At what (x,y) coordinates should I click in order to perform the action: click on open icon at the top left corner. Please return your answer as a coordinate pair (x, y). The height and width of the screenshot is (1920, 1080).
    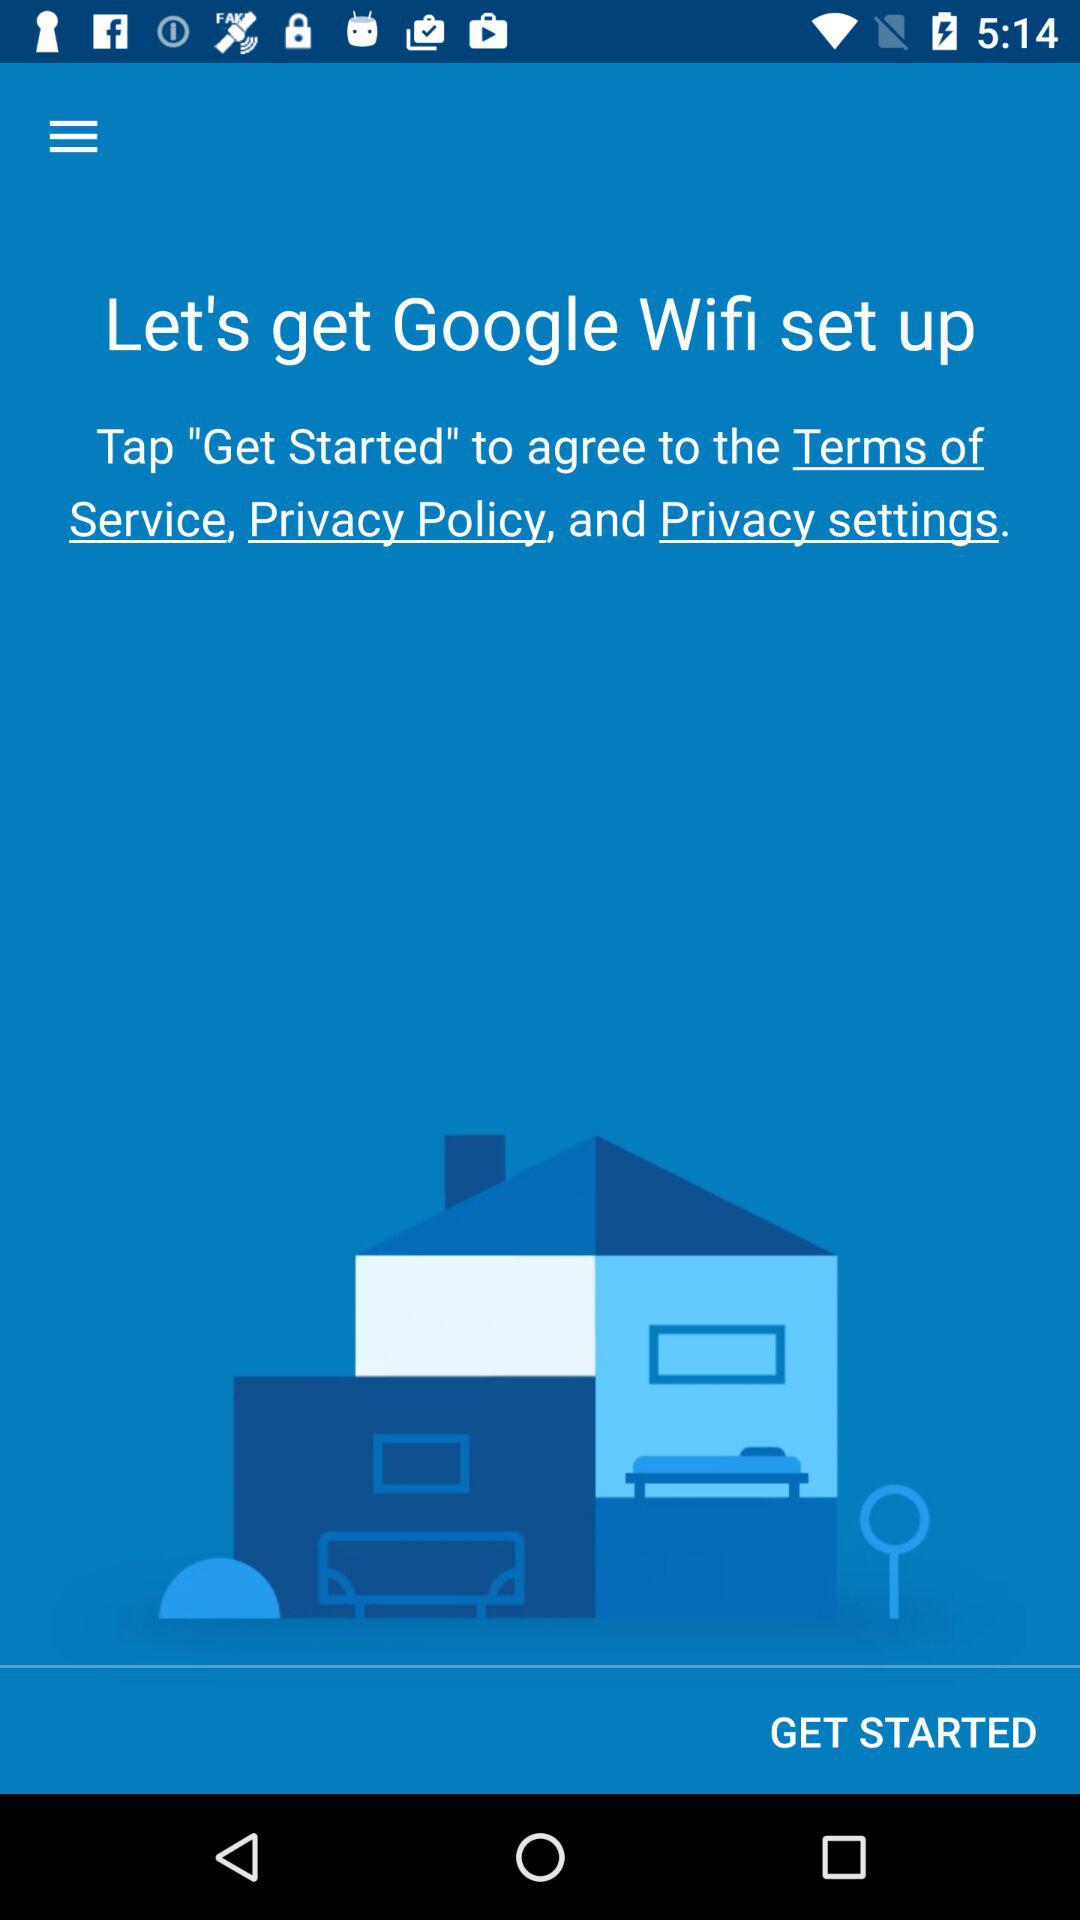
    Looking at the image, I should click on (73, 136).